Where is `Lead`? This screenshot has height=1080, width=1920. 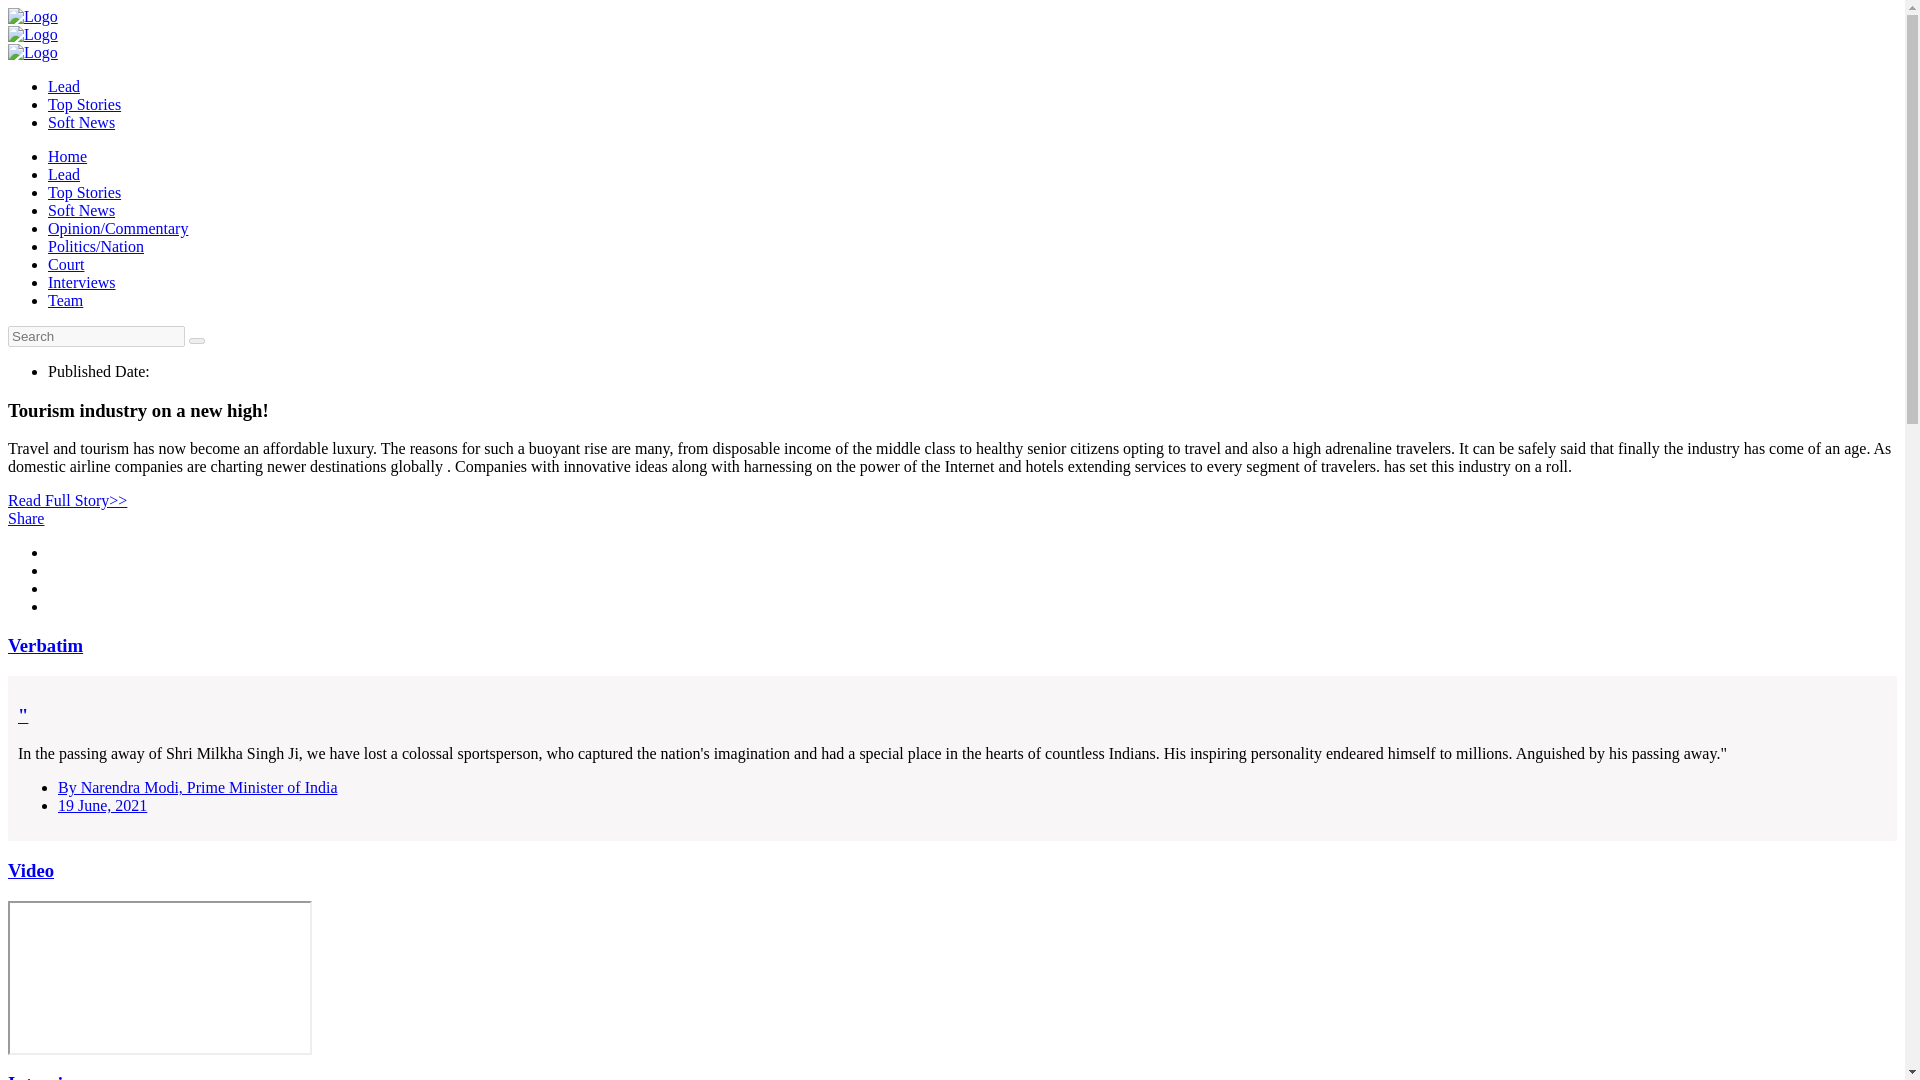
Lead is located at coordinates (64, 174).